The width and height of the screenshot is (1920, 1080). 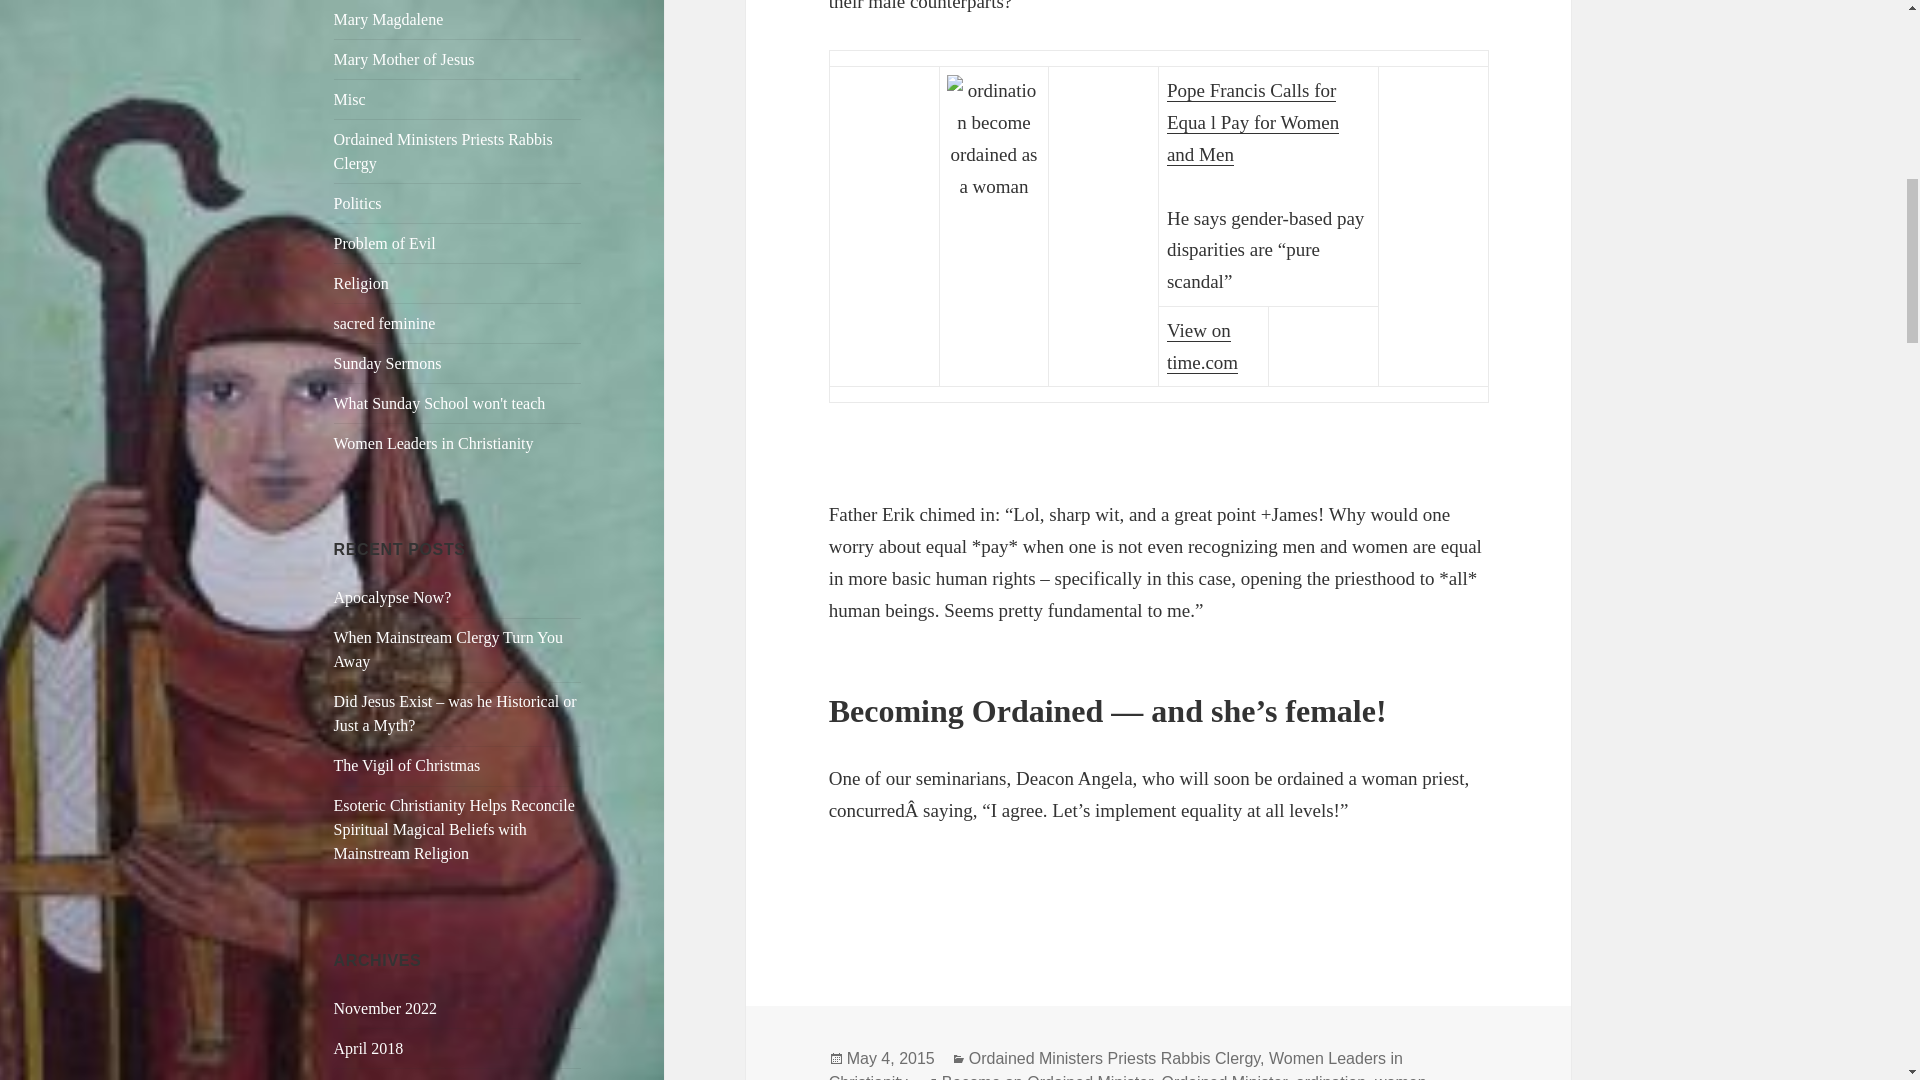 I want to click on Misc, so click(x=350, y=99).